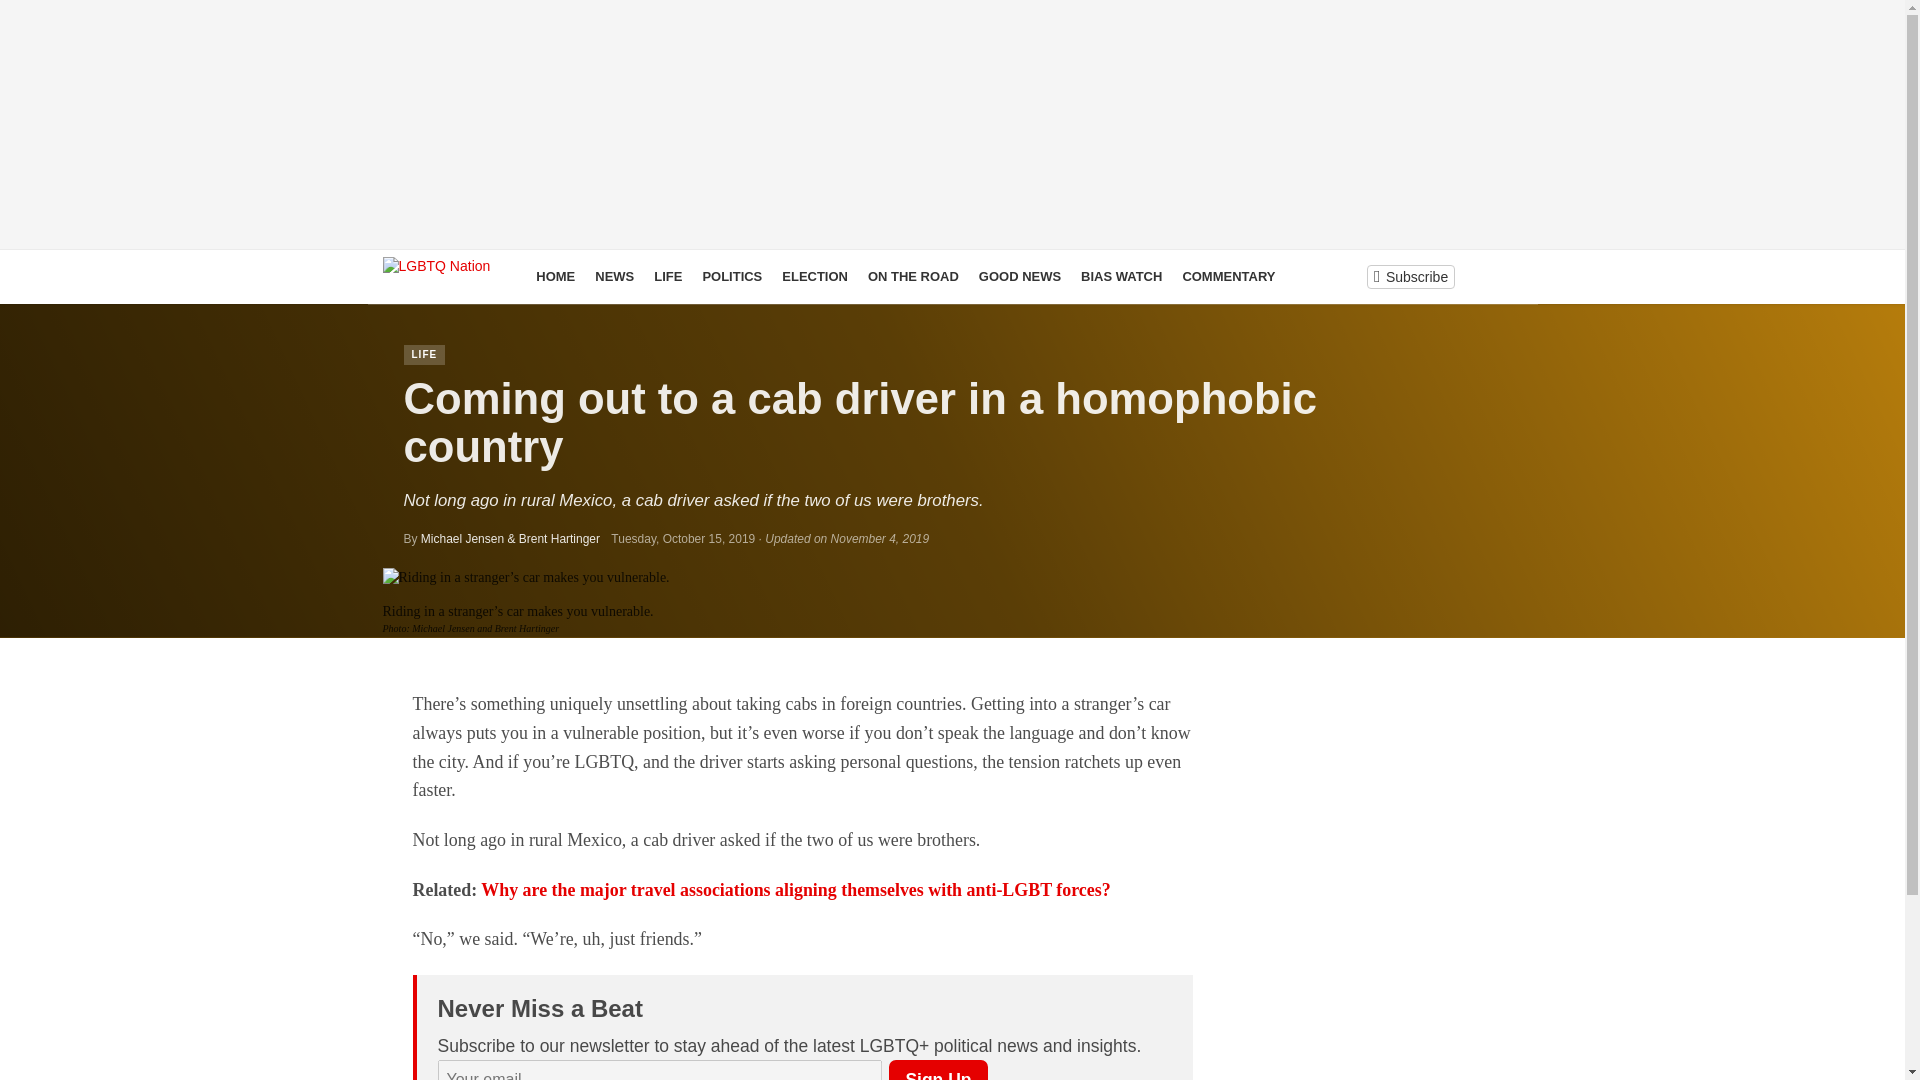  I want to click on GOOD NEWS, so click(1020, 276).